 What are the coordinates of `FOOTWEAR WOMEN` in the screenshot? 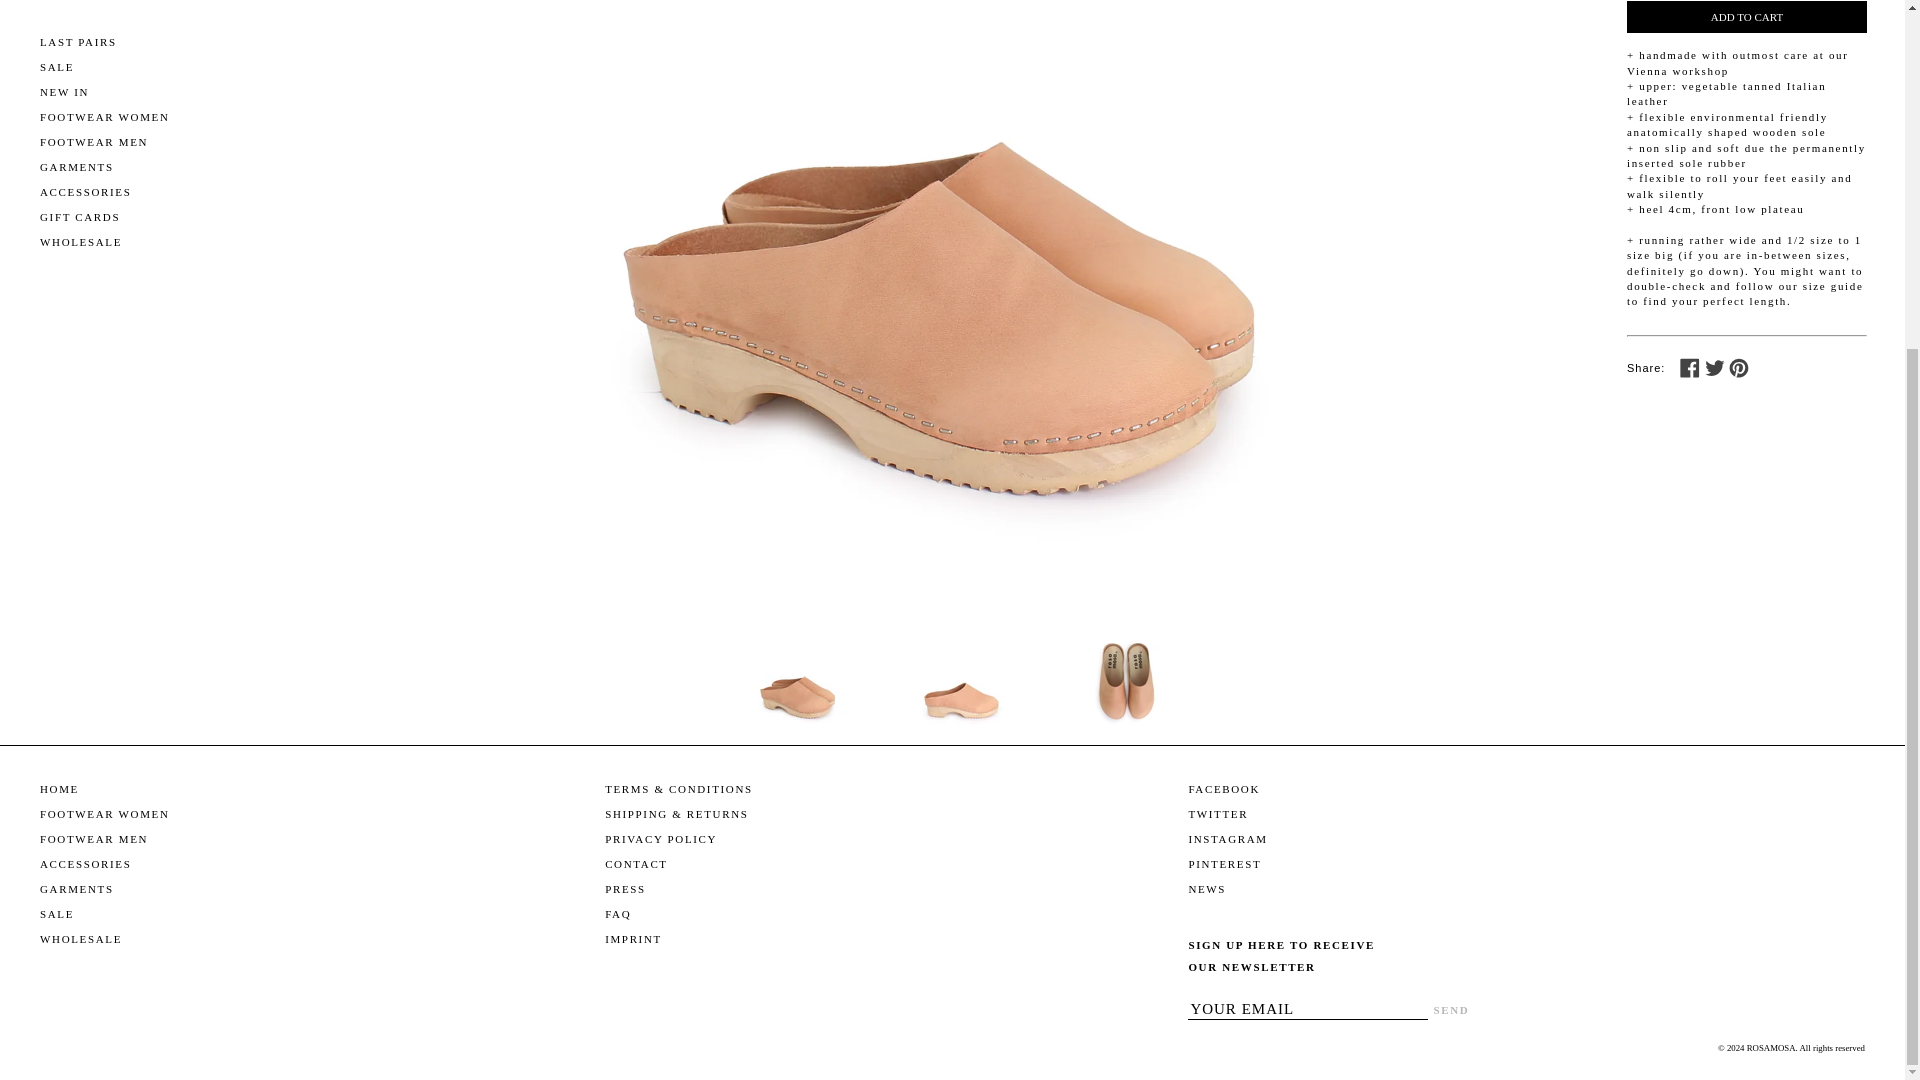 It's located at (105, 117).